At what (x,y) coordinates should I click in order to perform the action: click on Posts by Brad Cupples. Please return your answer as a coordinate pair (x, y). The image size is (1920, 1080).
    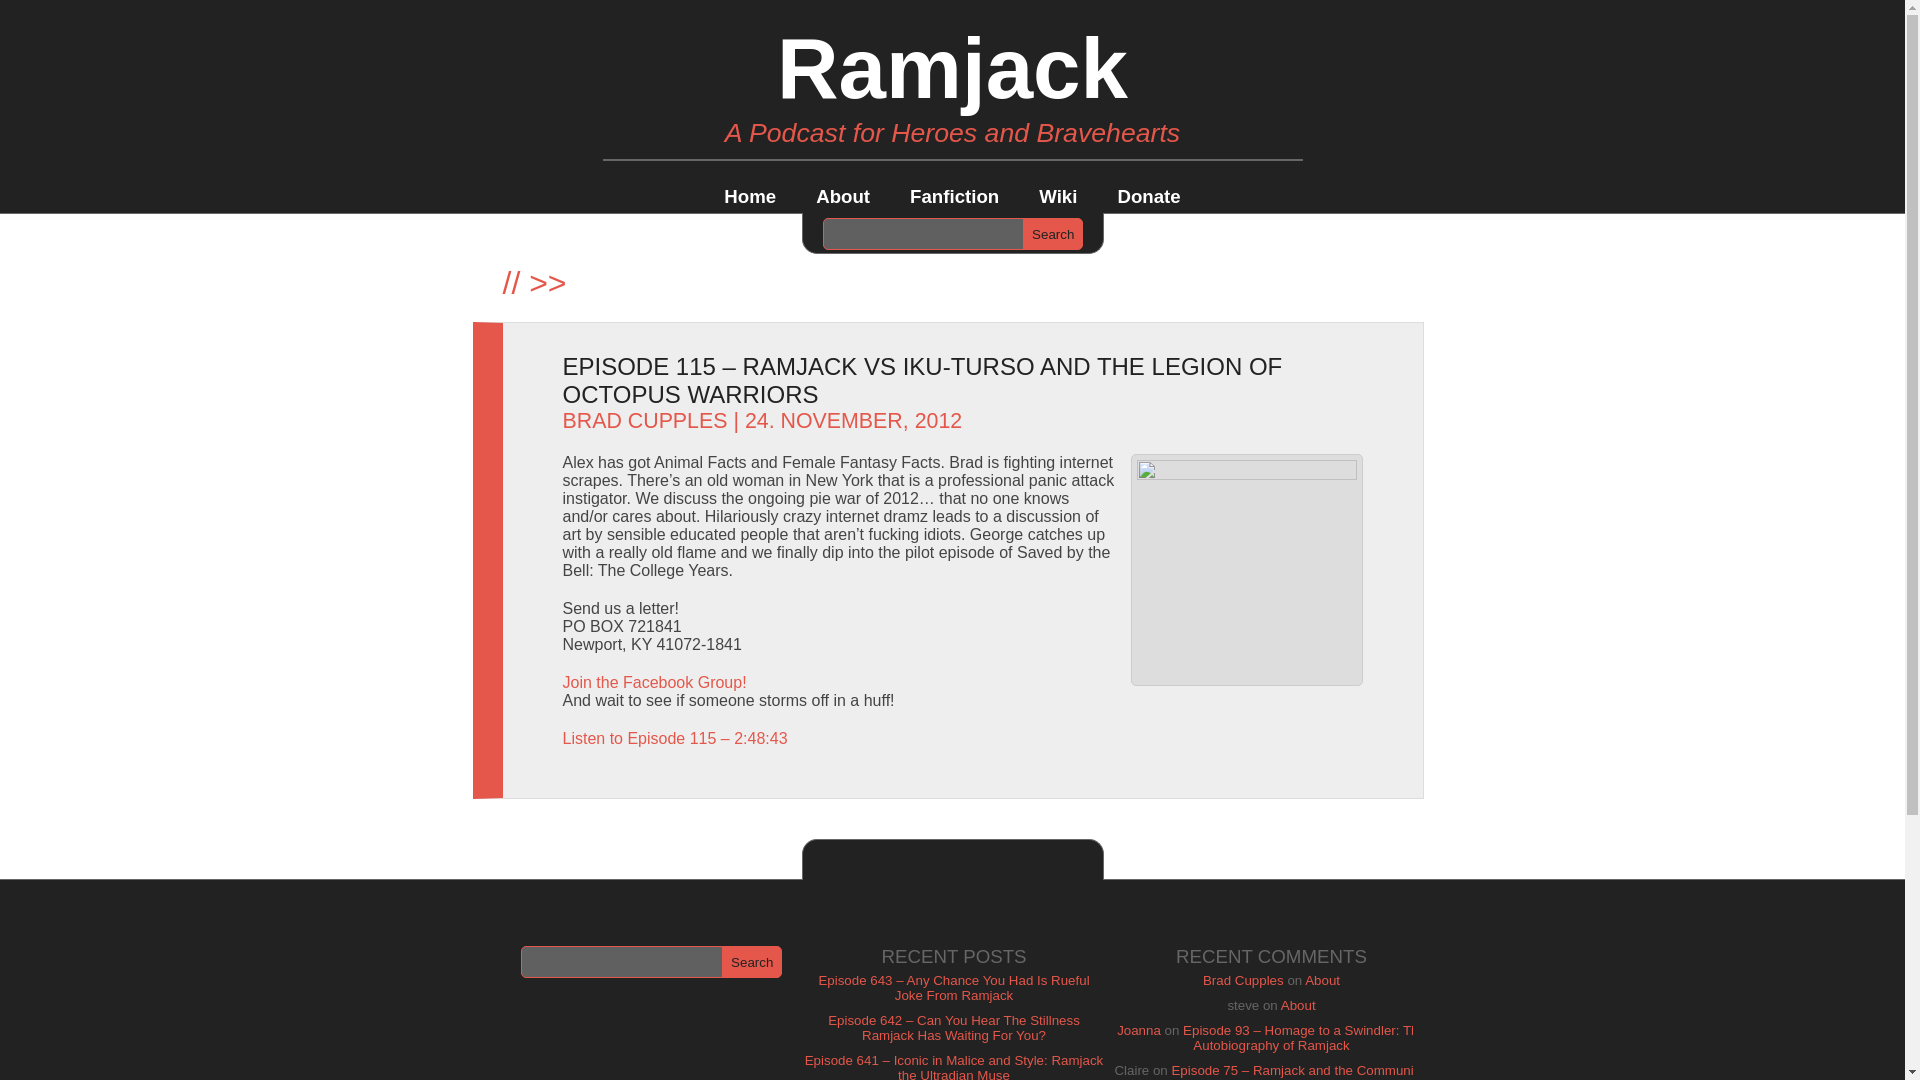
    Looking at the image, I should click on (644, 421).